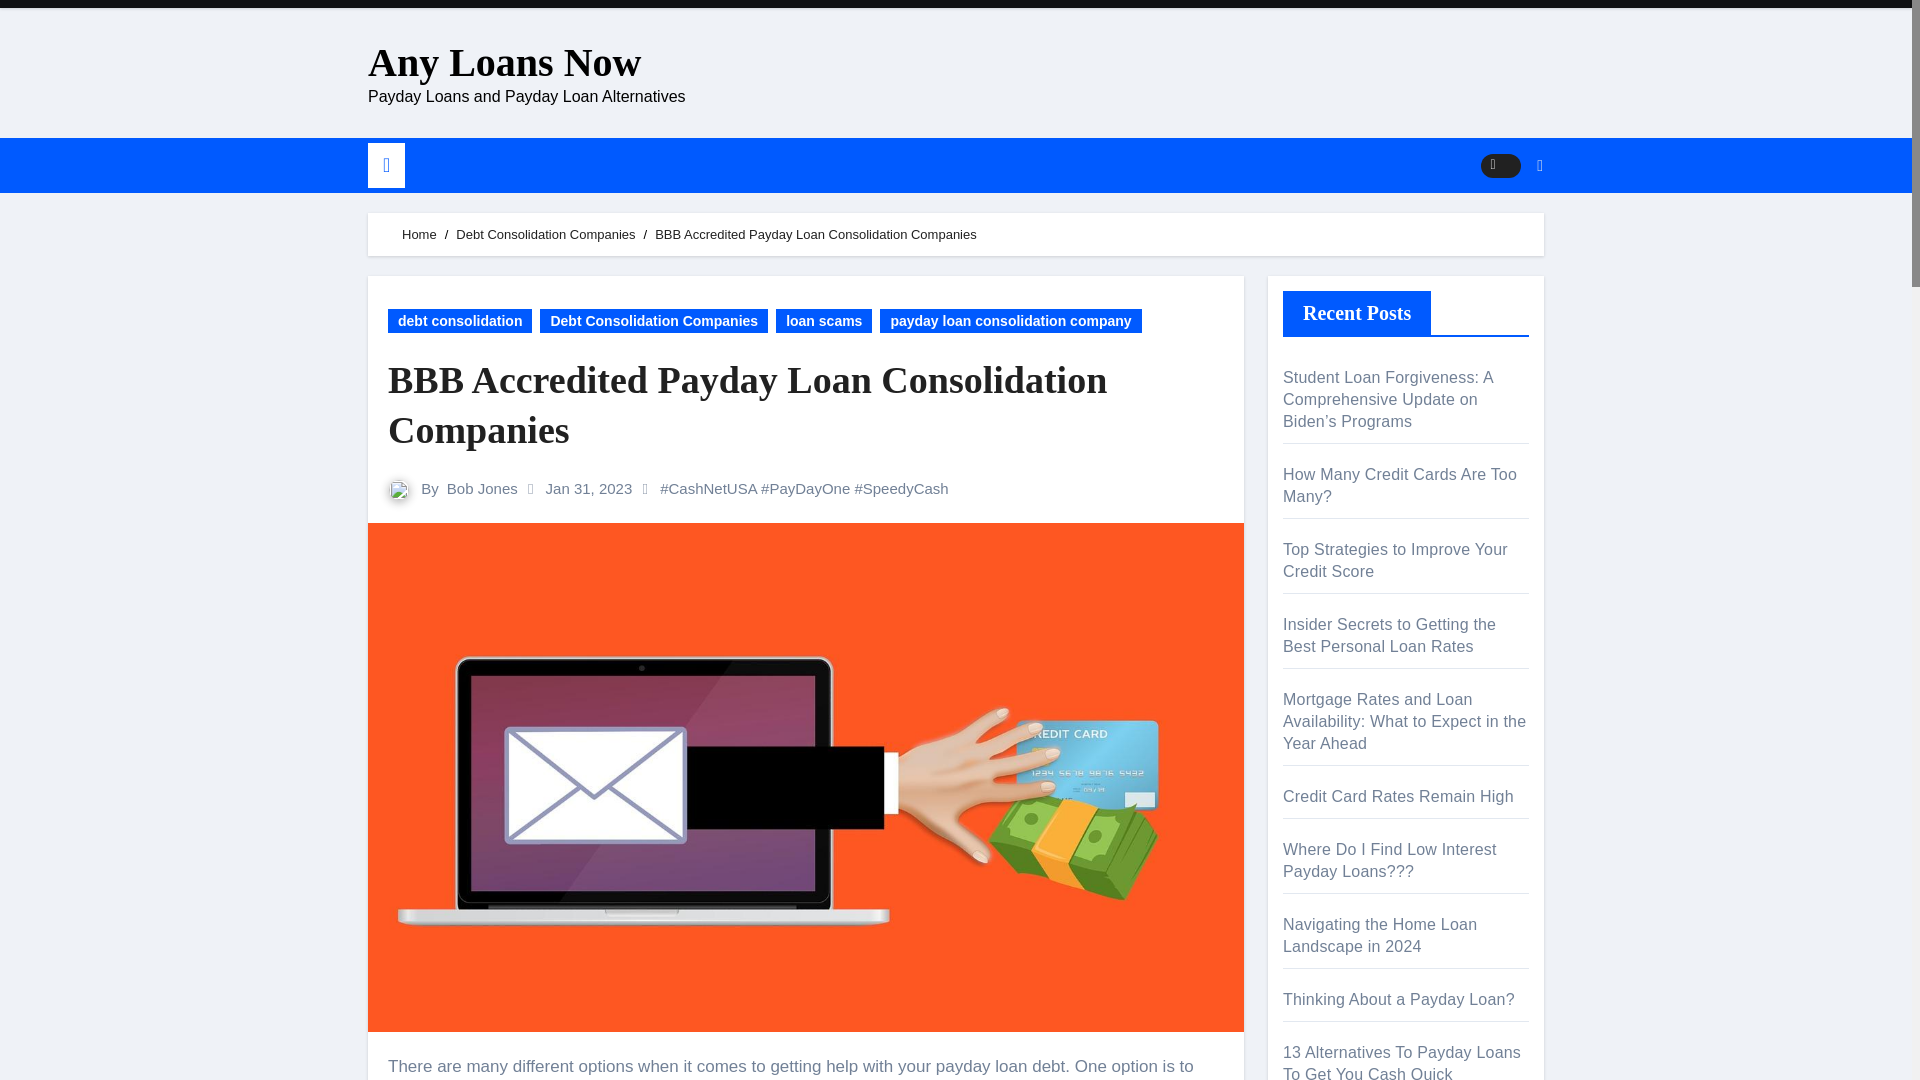 Image resolution: width=1920 pixels, height=1080 pixels. Describe the element at coordinates (823, 320) in the screenshot. I see `loan scams` at that location.